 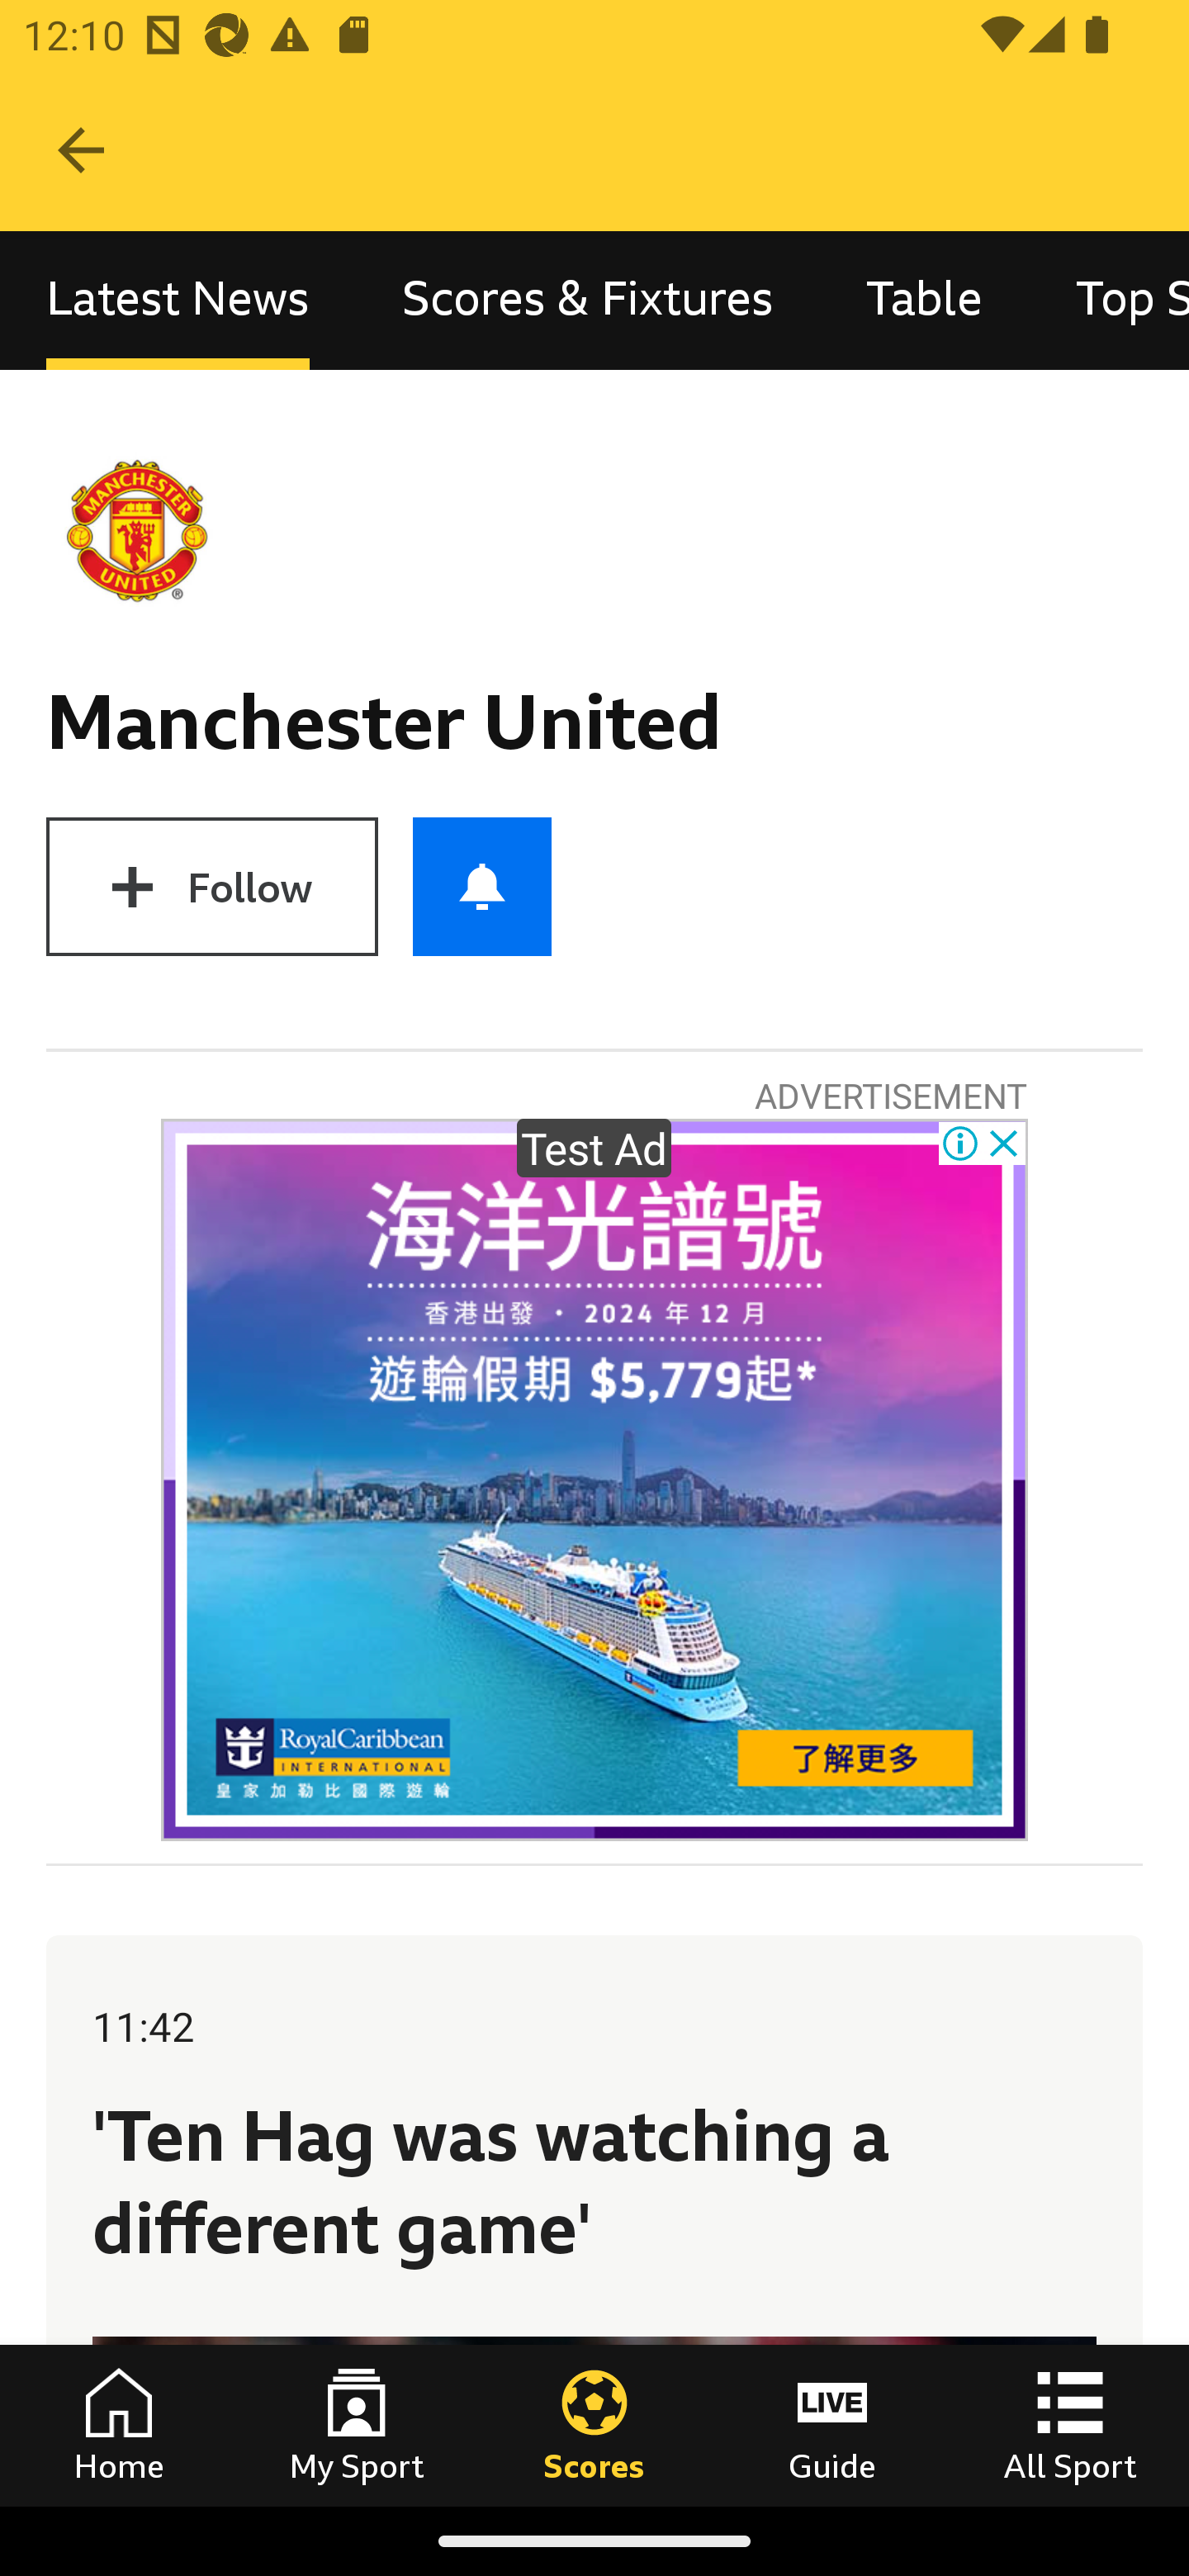 I want to click on All Sport, so click(x=1070, y=2425).